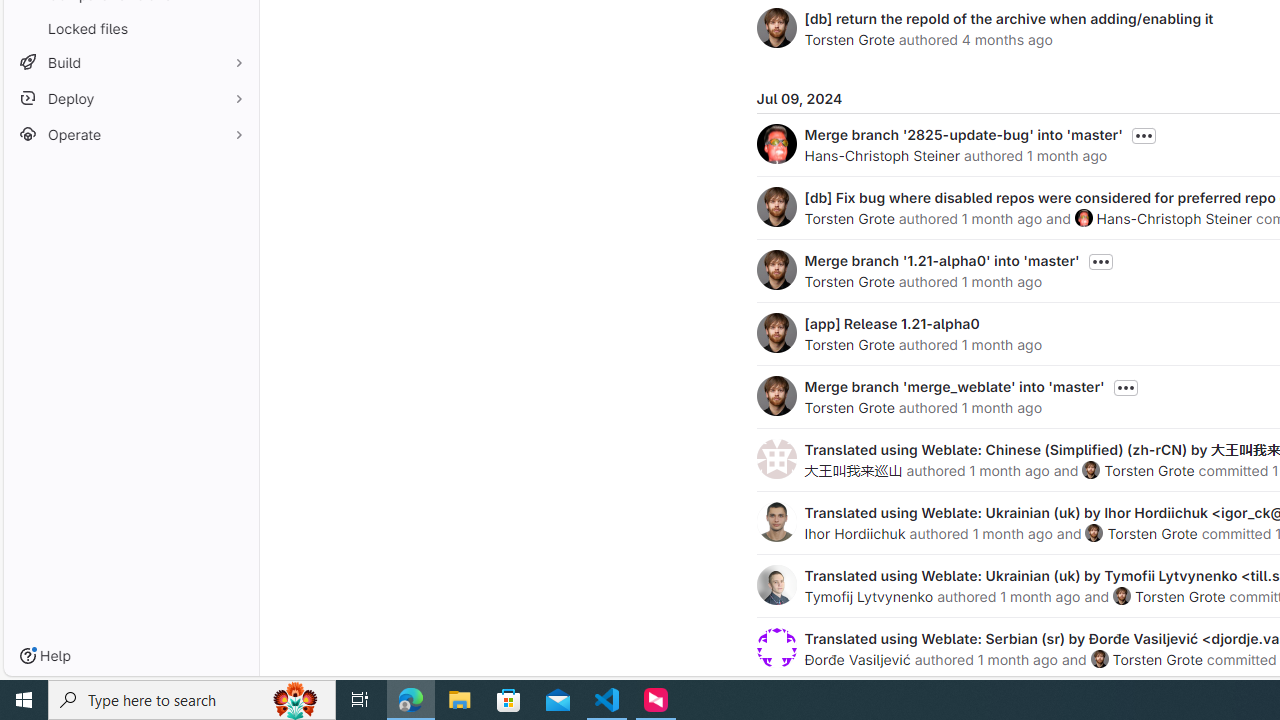  Describe the element at coordinates (868, 596) in the screenshot. I see `Tymofij Lytvynenko` at that location.